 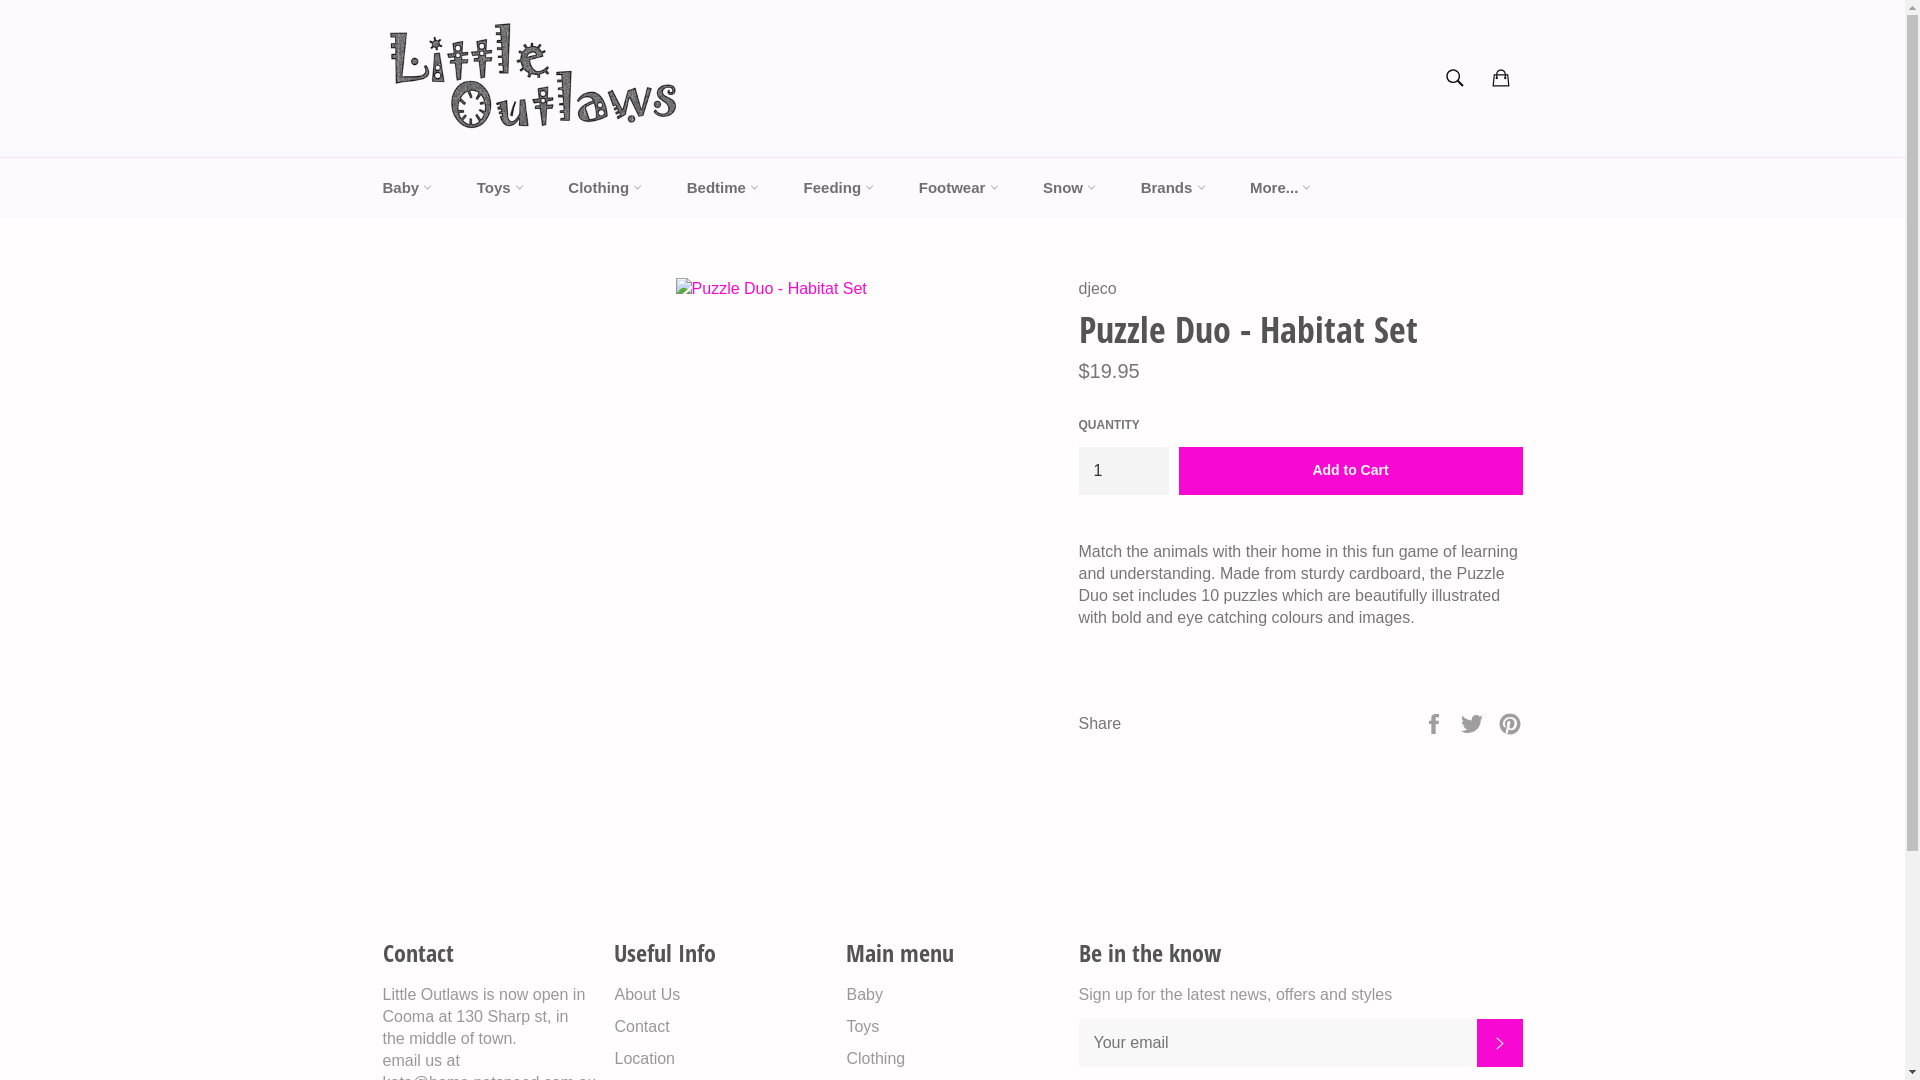 I want to click on Location, so click(x=644, y=1058).